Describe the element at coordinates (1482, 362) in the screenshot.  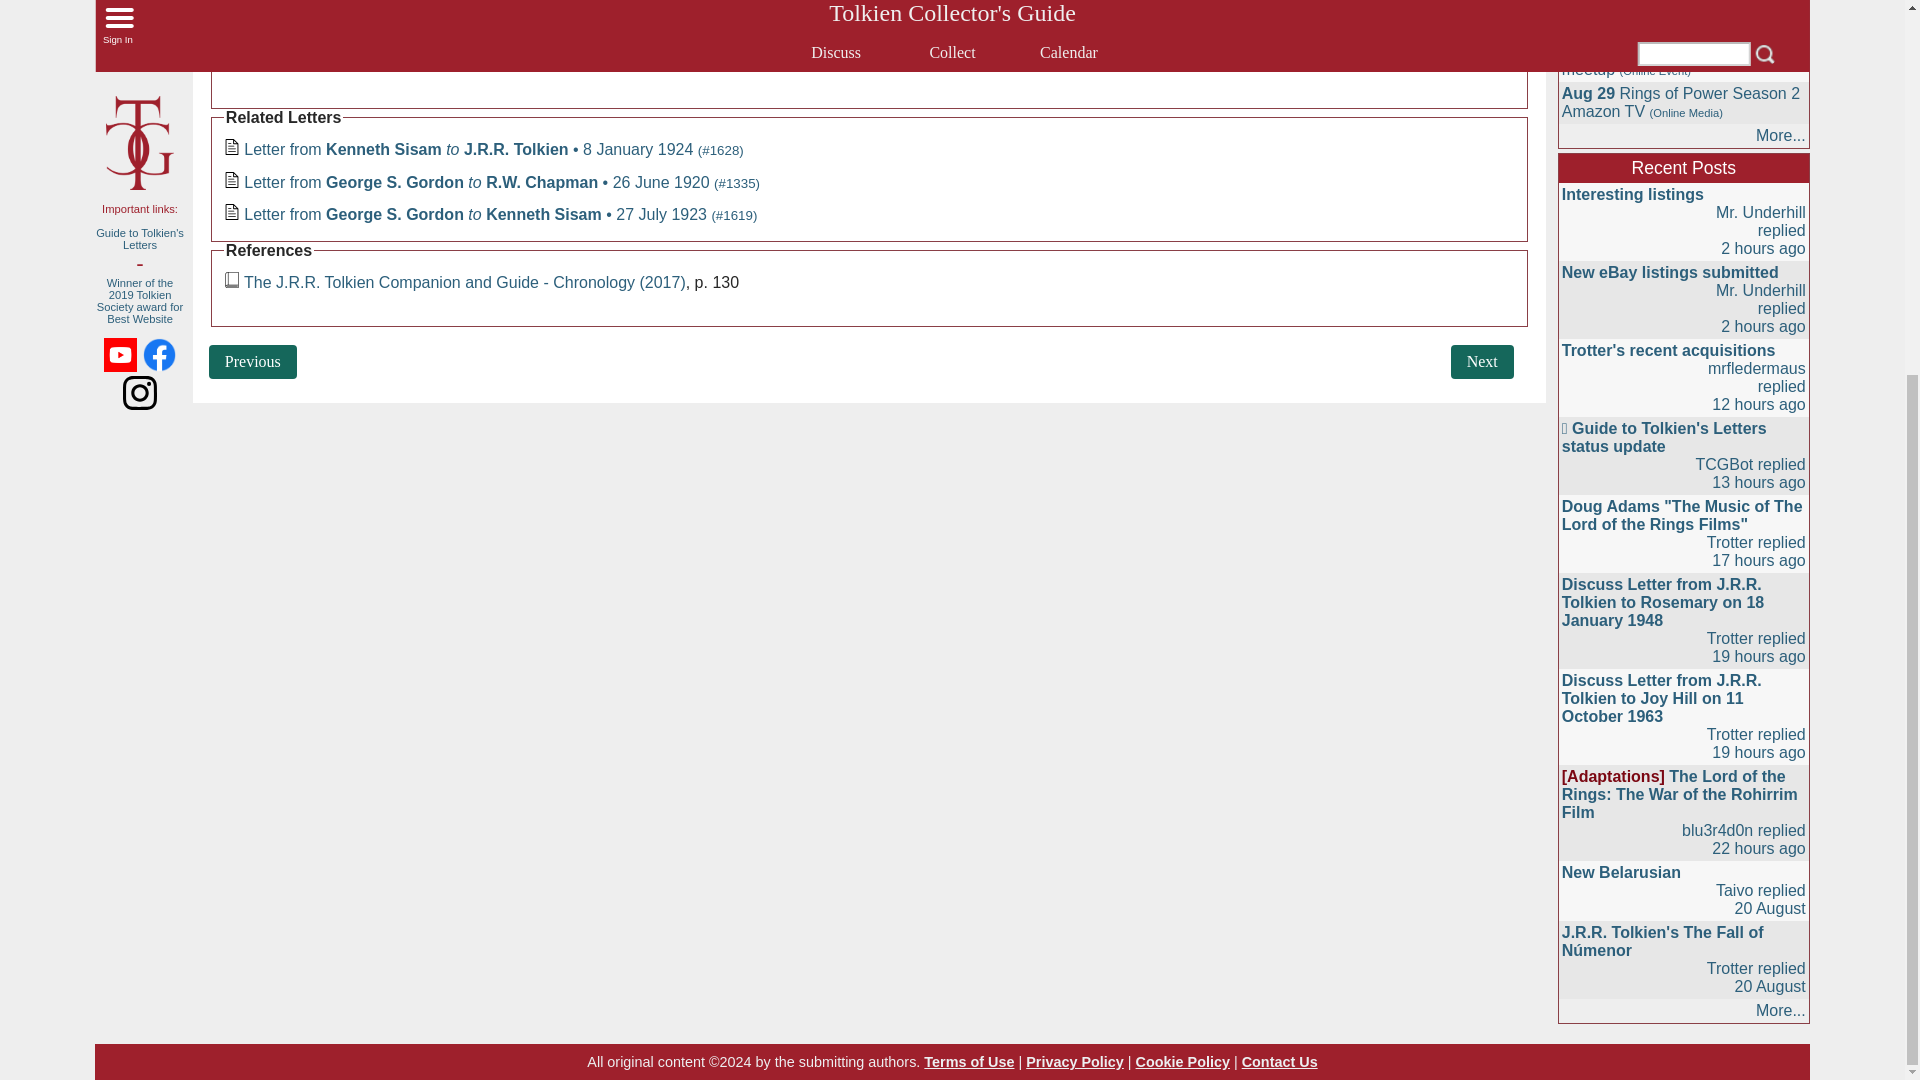
I see `1619: George S. Gordon to Kenneth Sisam` at that location.